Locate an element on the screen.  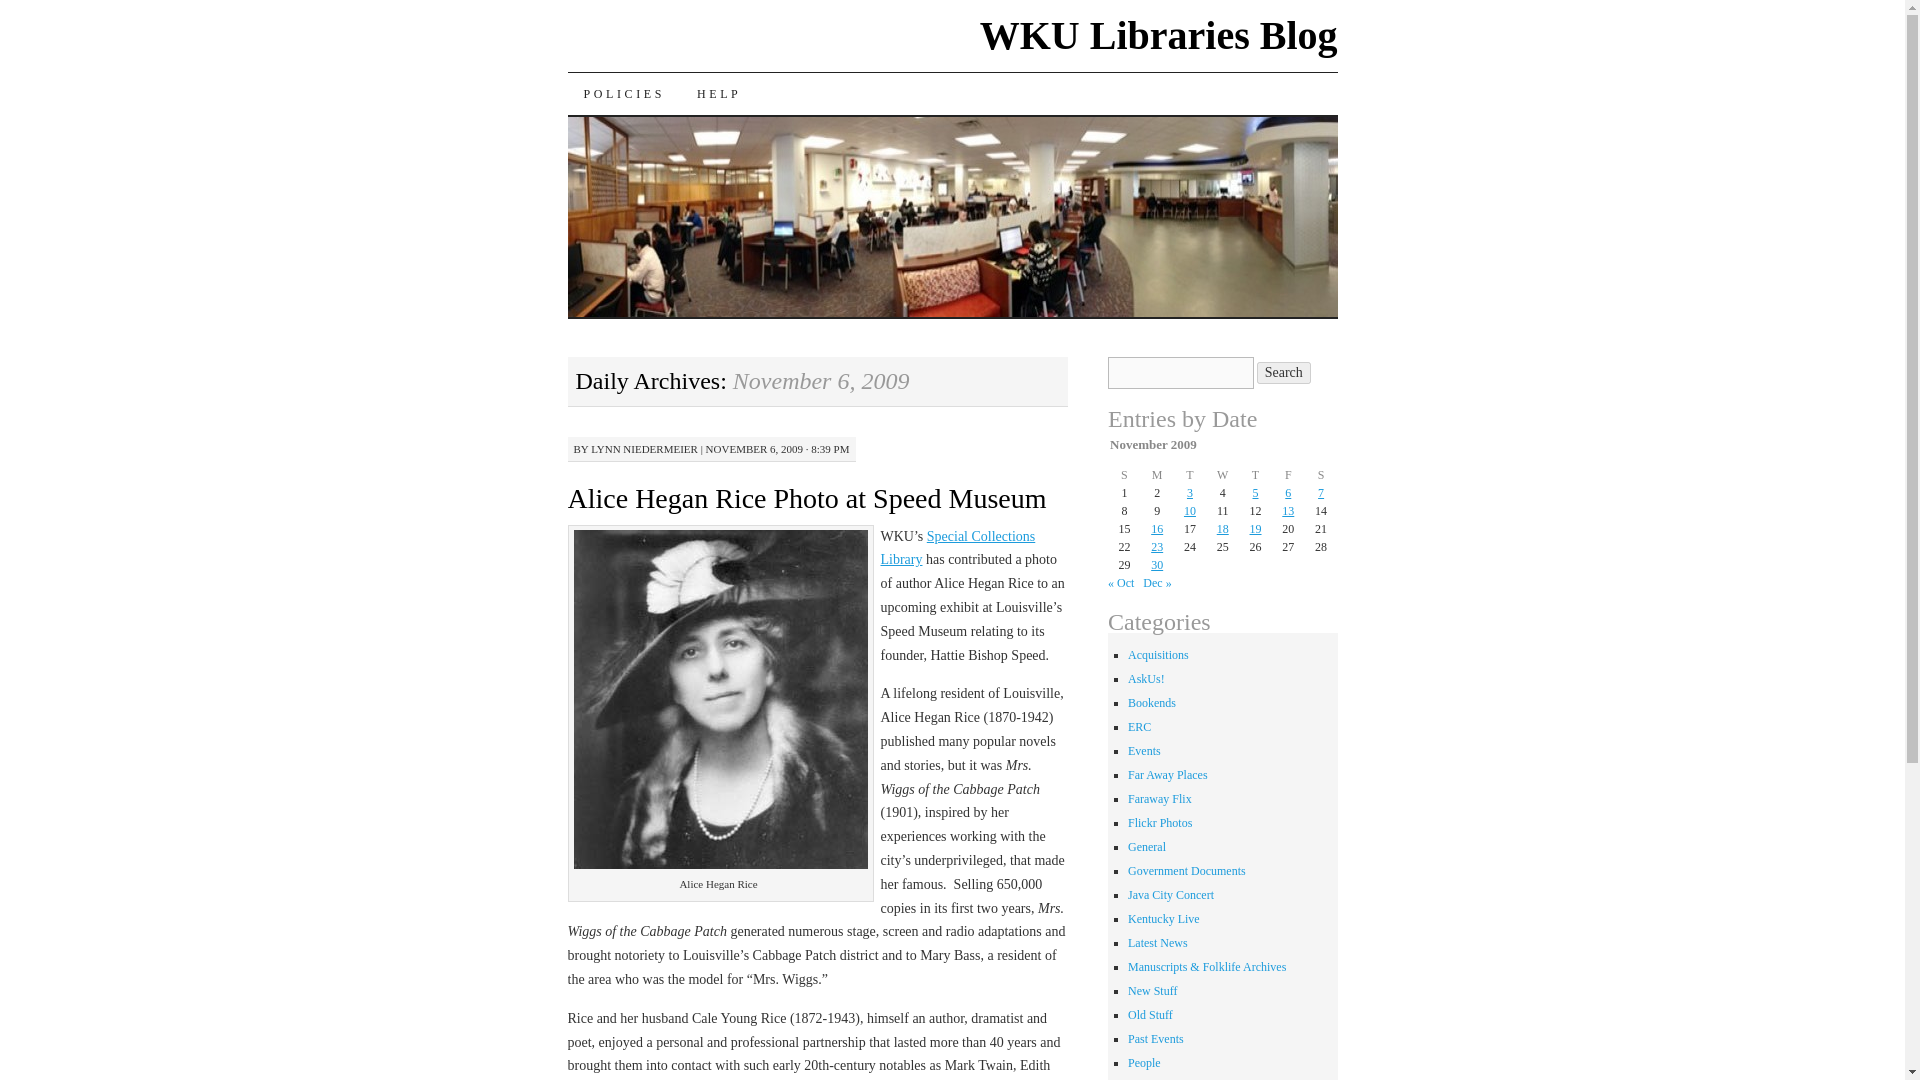
General is located at coordinates (1146, 847).